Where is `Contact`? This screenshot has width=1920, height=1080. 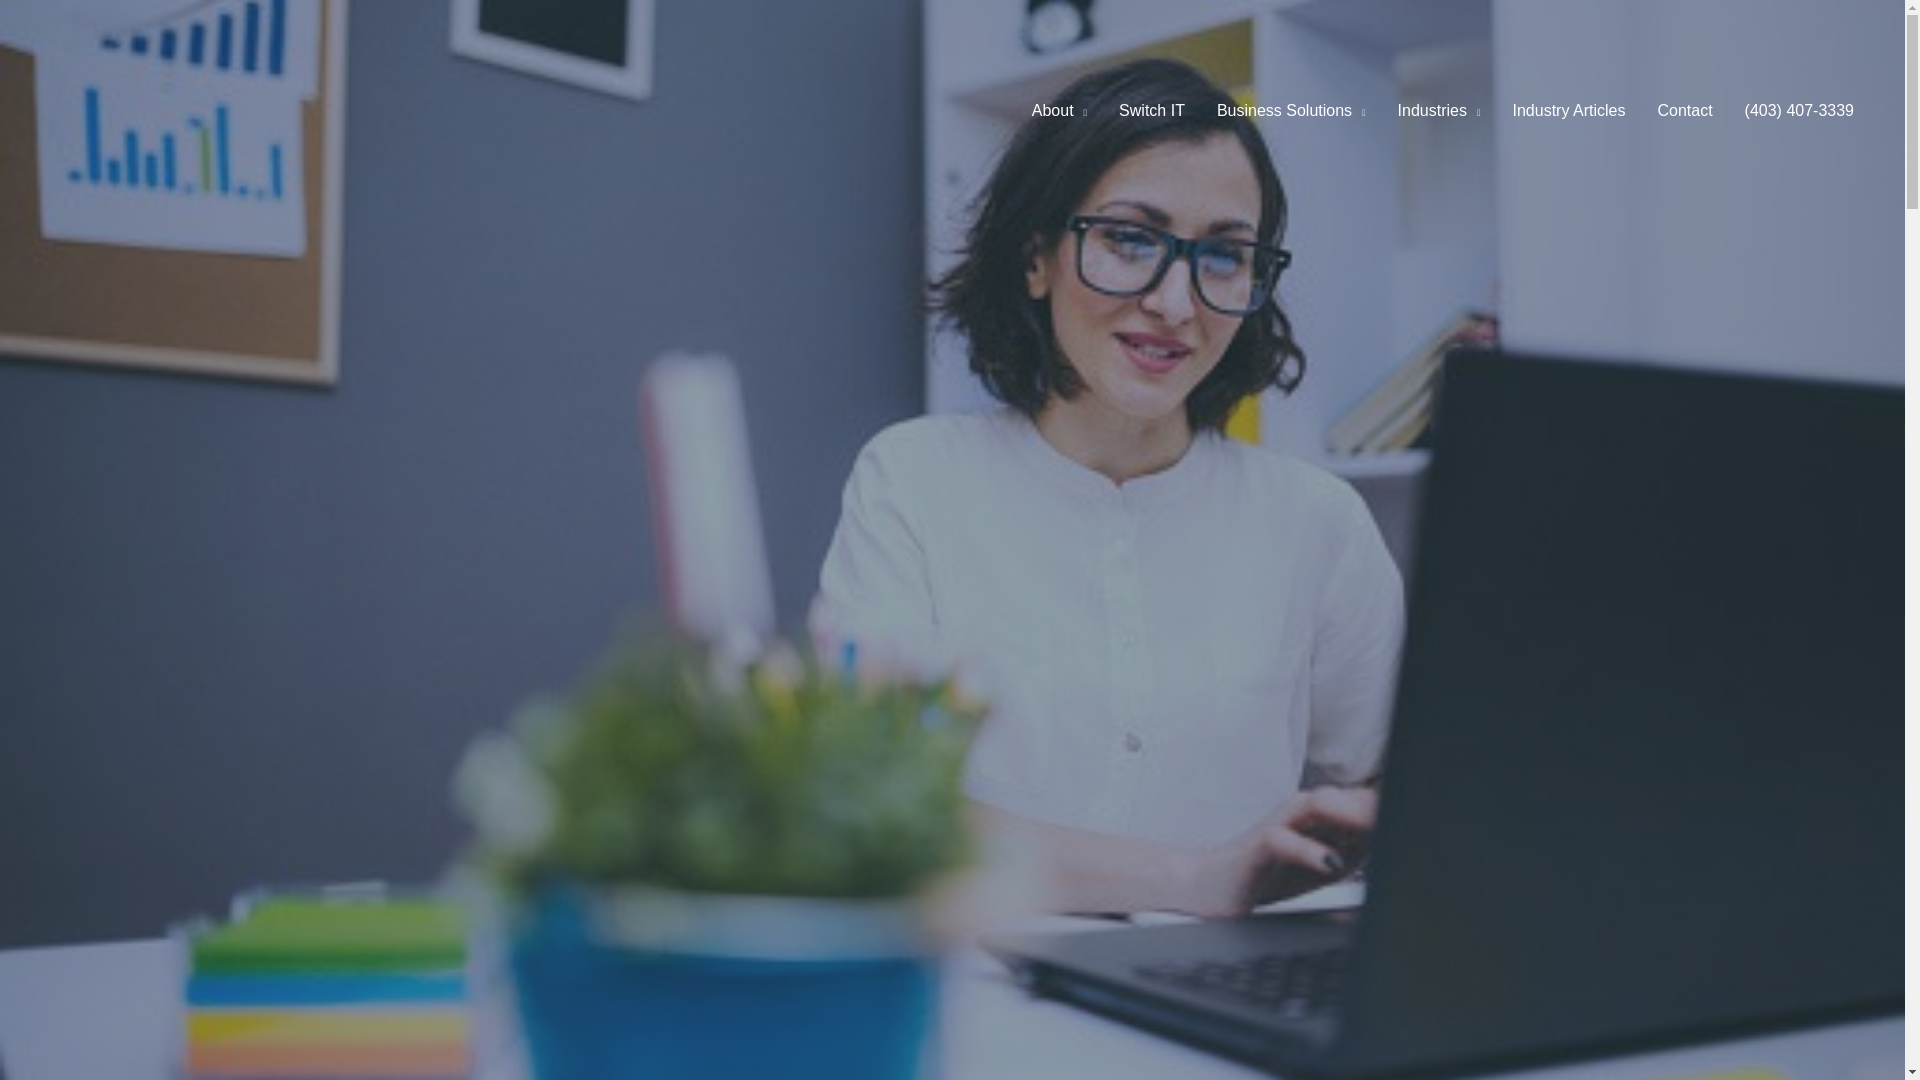
Contact is located at coordinates (1684, 110).